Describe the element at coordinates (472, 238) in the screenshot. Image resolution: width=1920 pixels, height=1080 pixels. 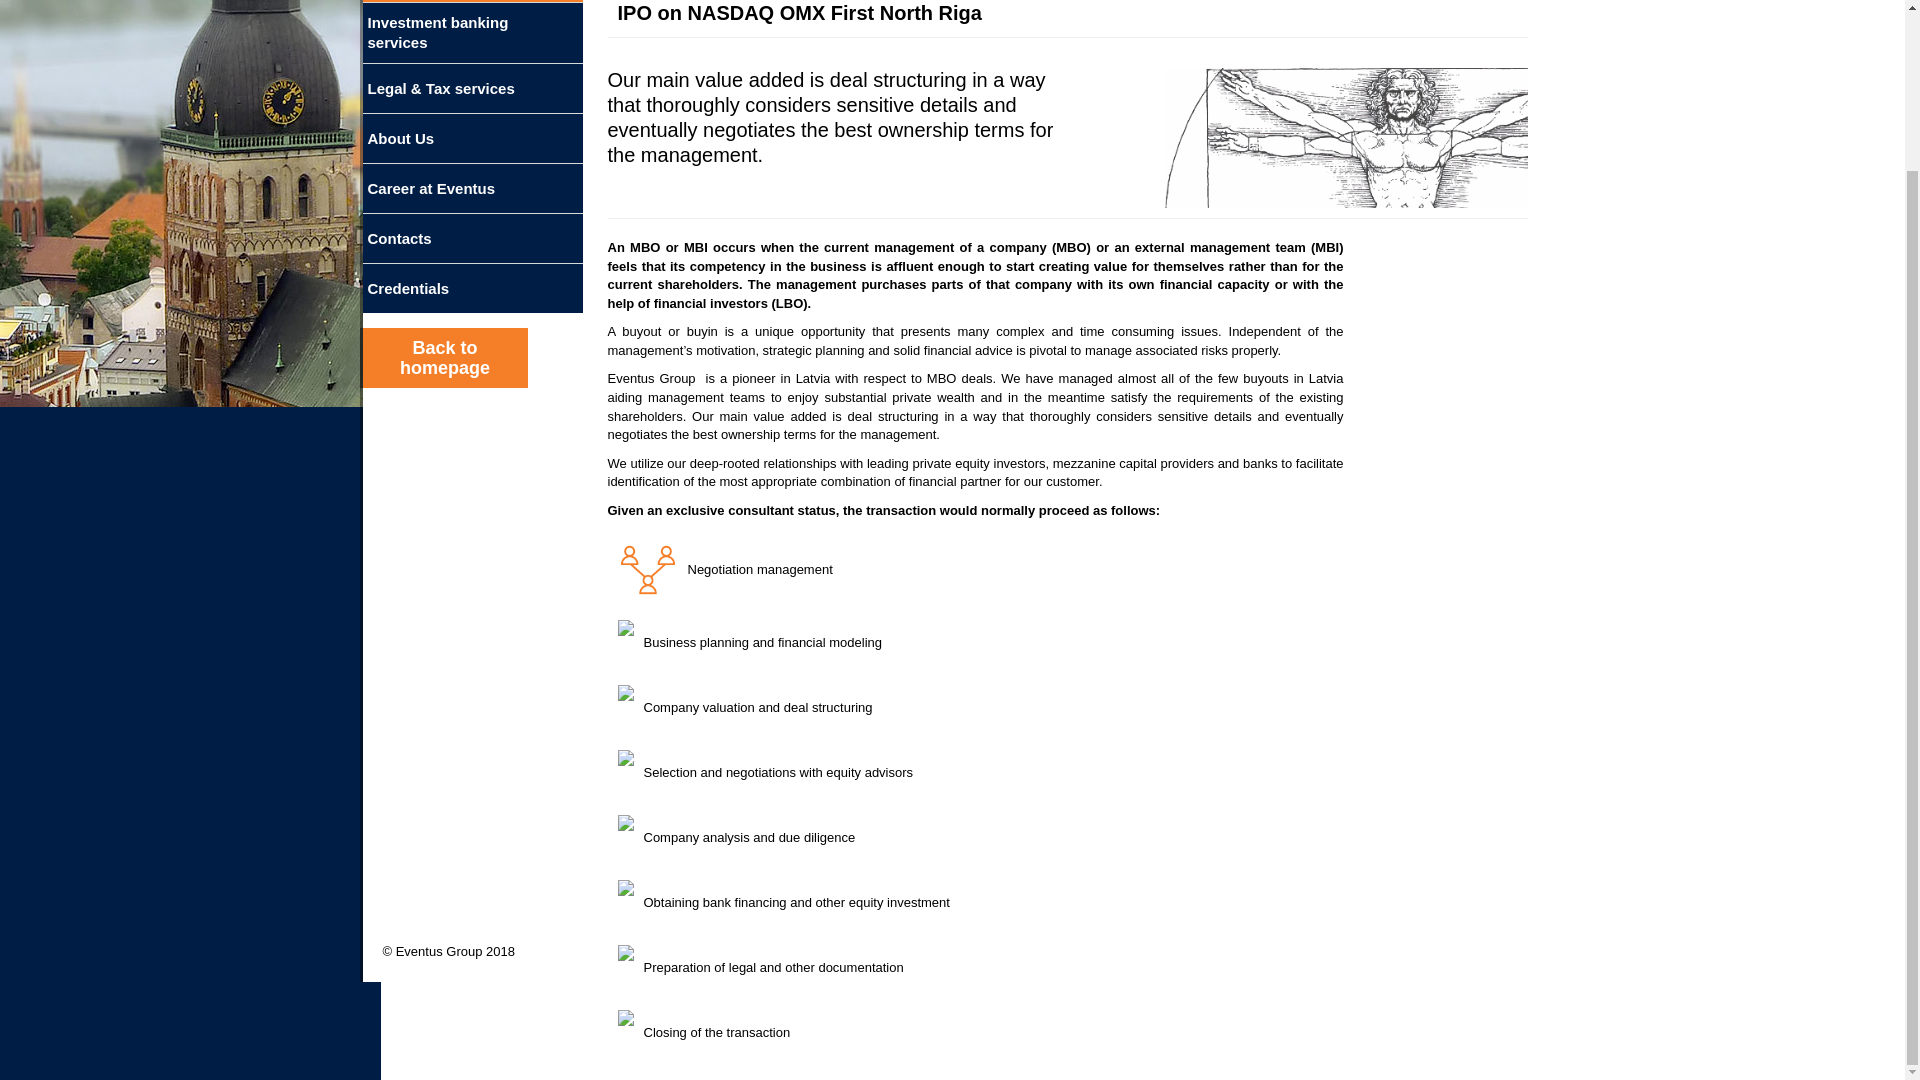
I see `Contacts` at that location.